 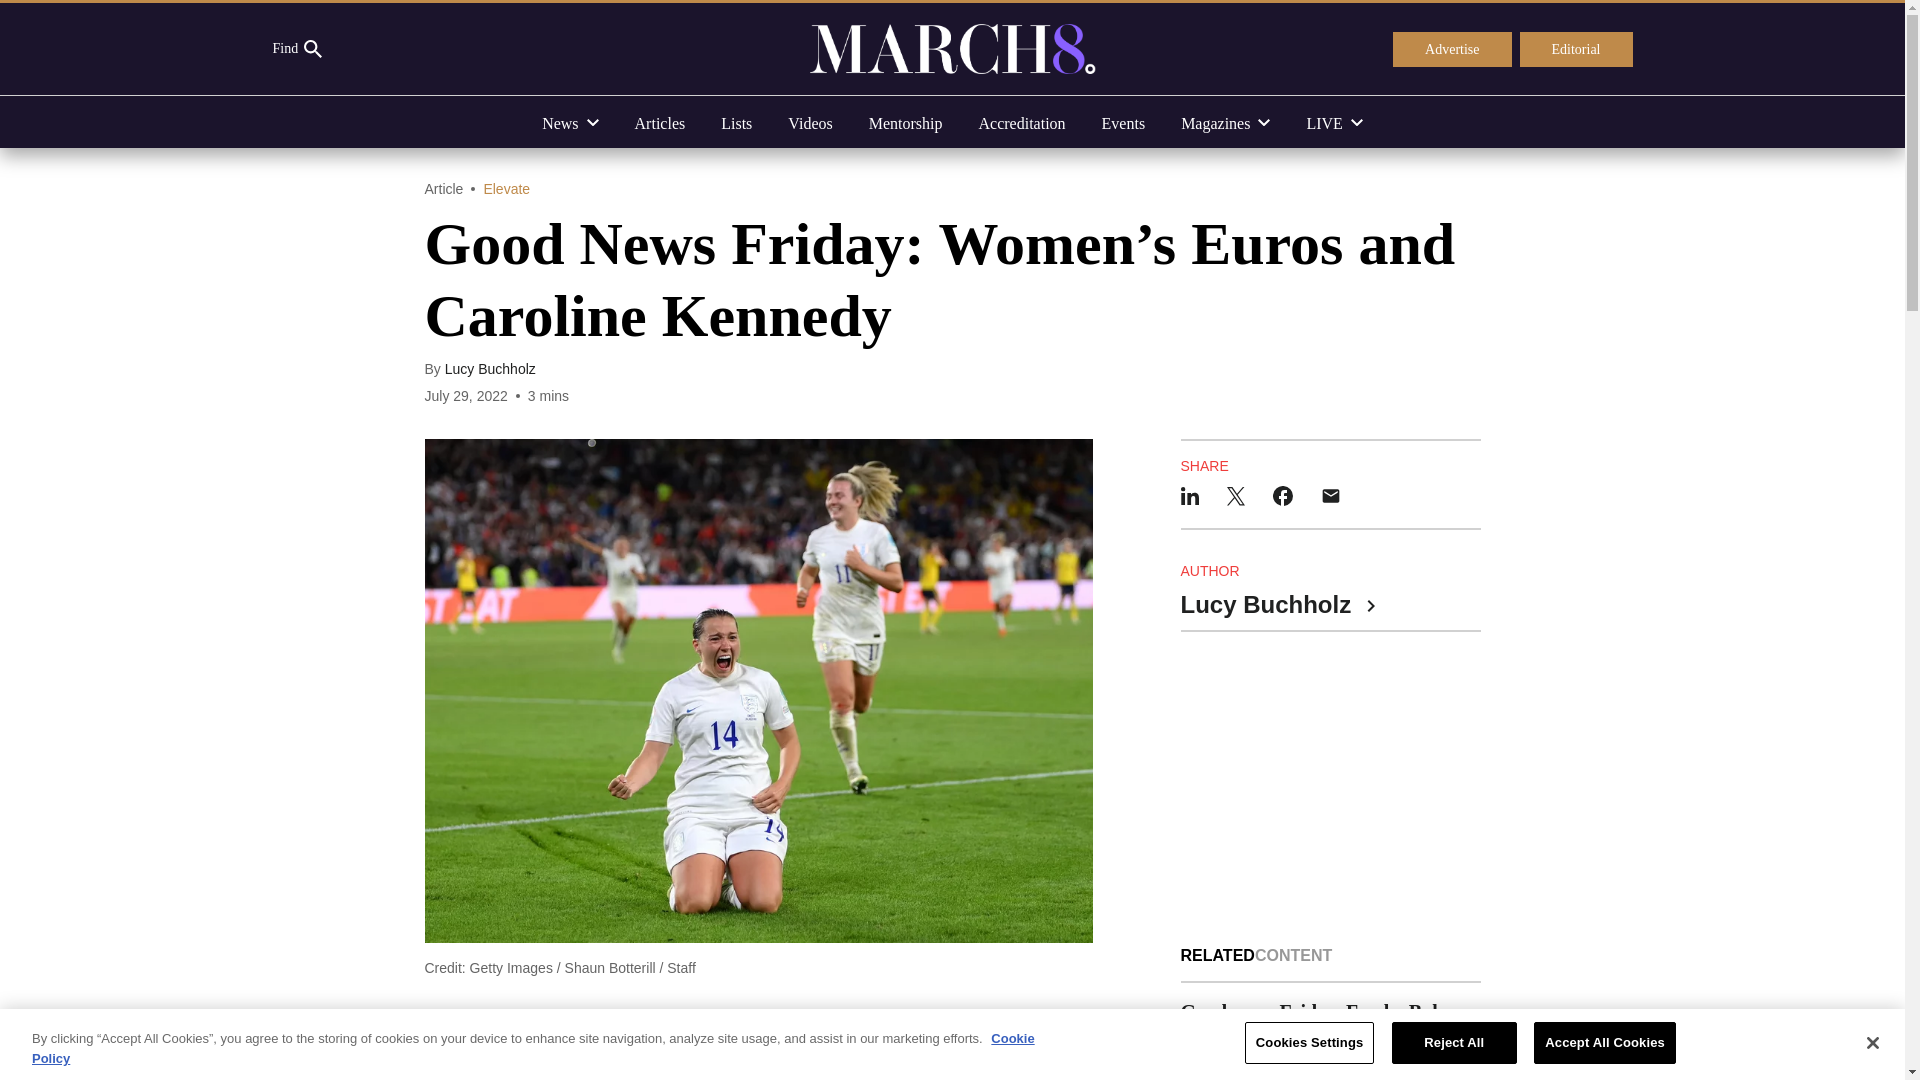 What do you see at coordinates (1452, 50) in the screenshot?
I see `Advertise` at bounding box center [1452, 50].